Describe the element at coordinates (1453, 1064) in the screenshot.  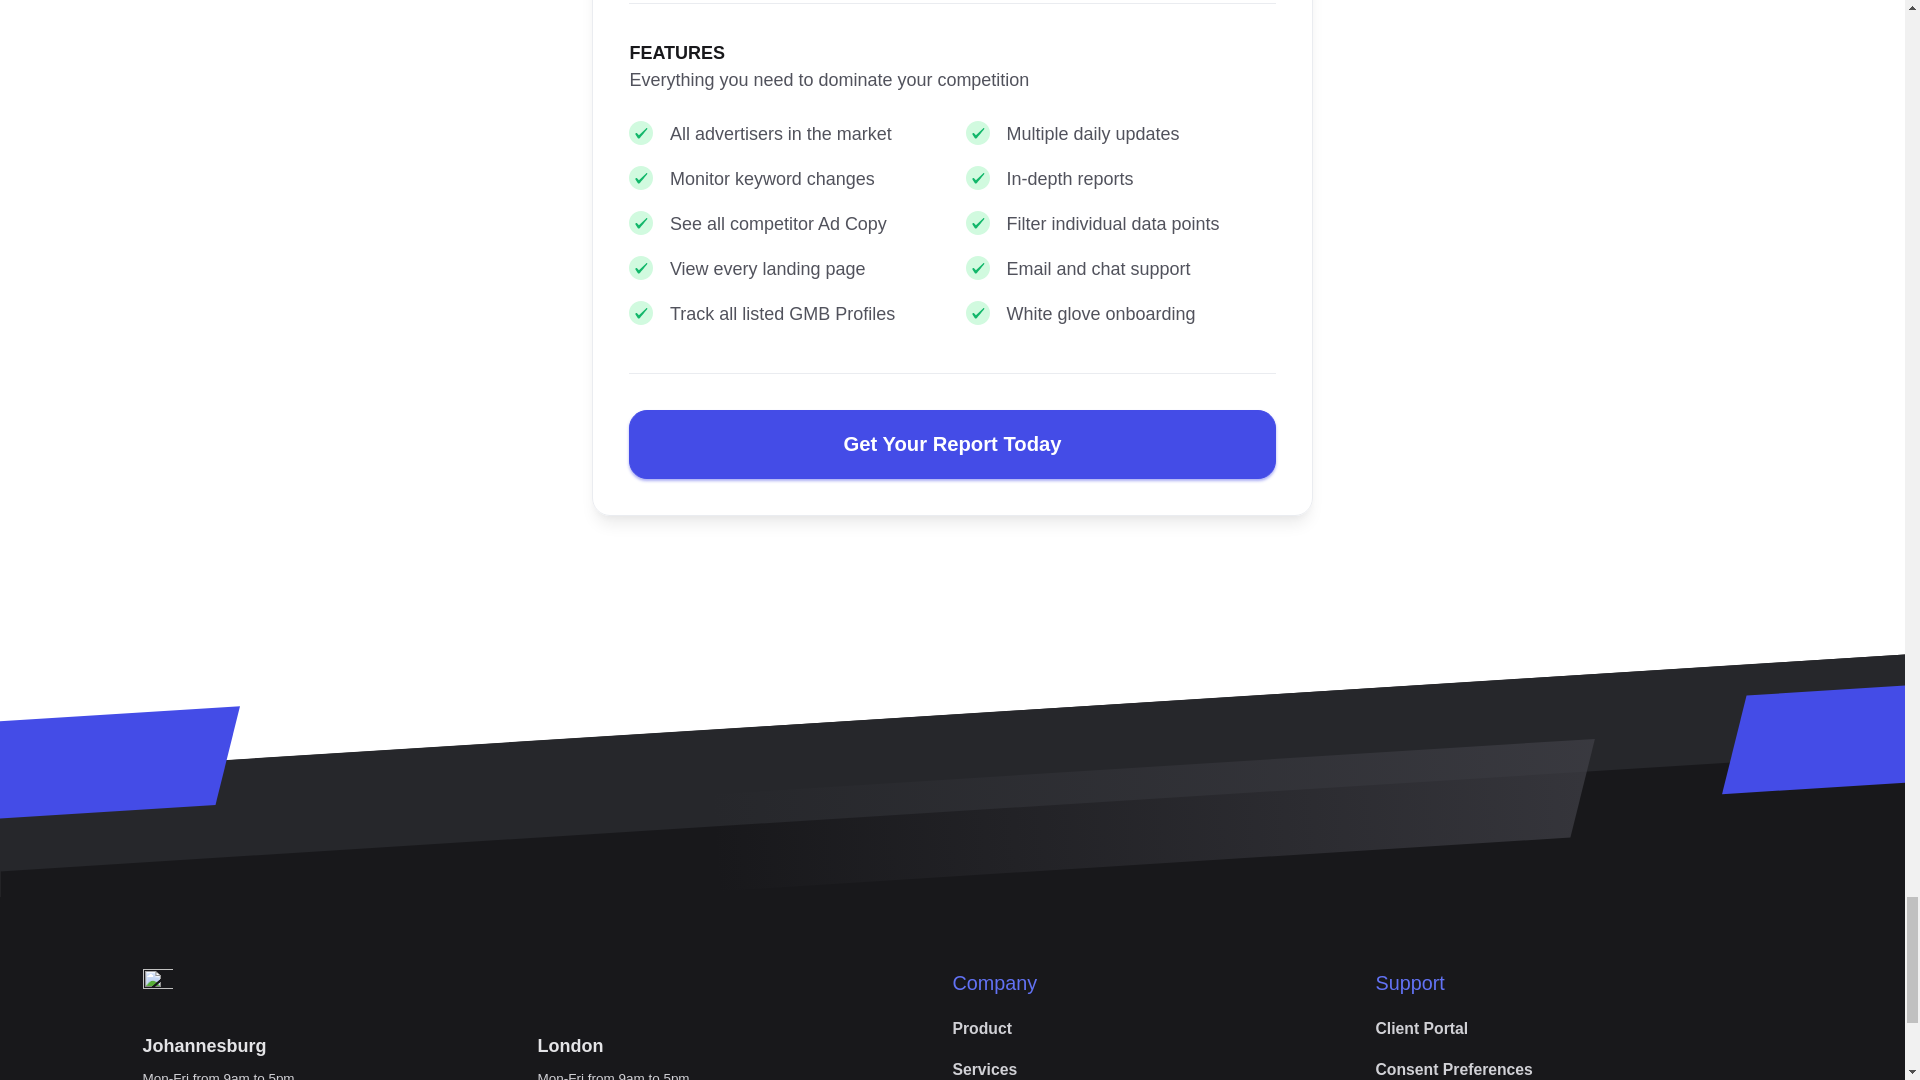
I see `Consent Preferences` at that location.